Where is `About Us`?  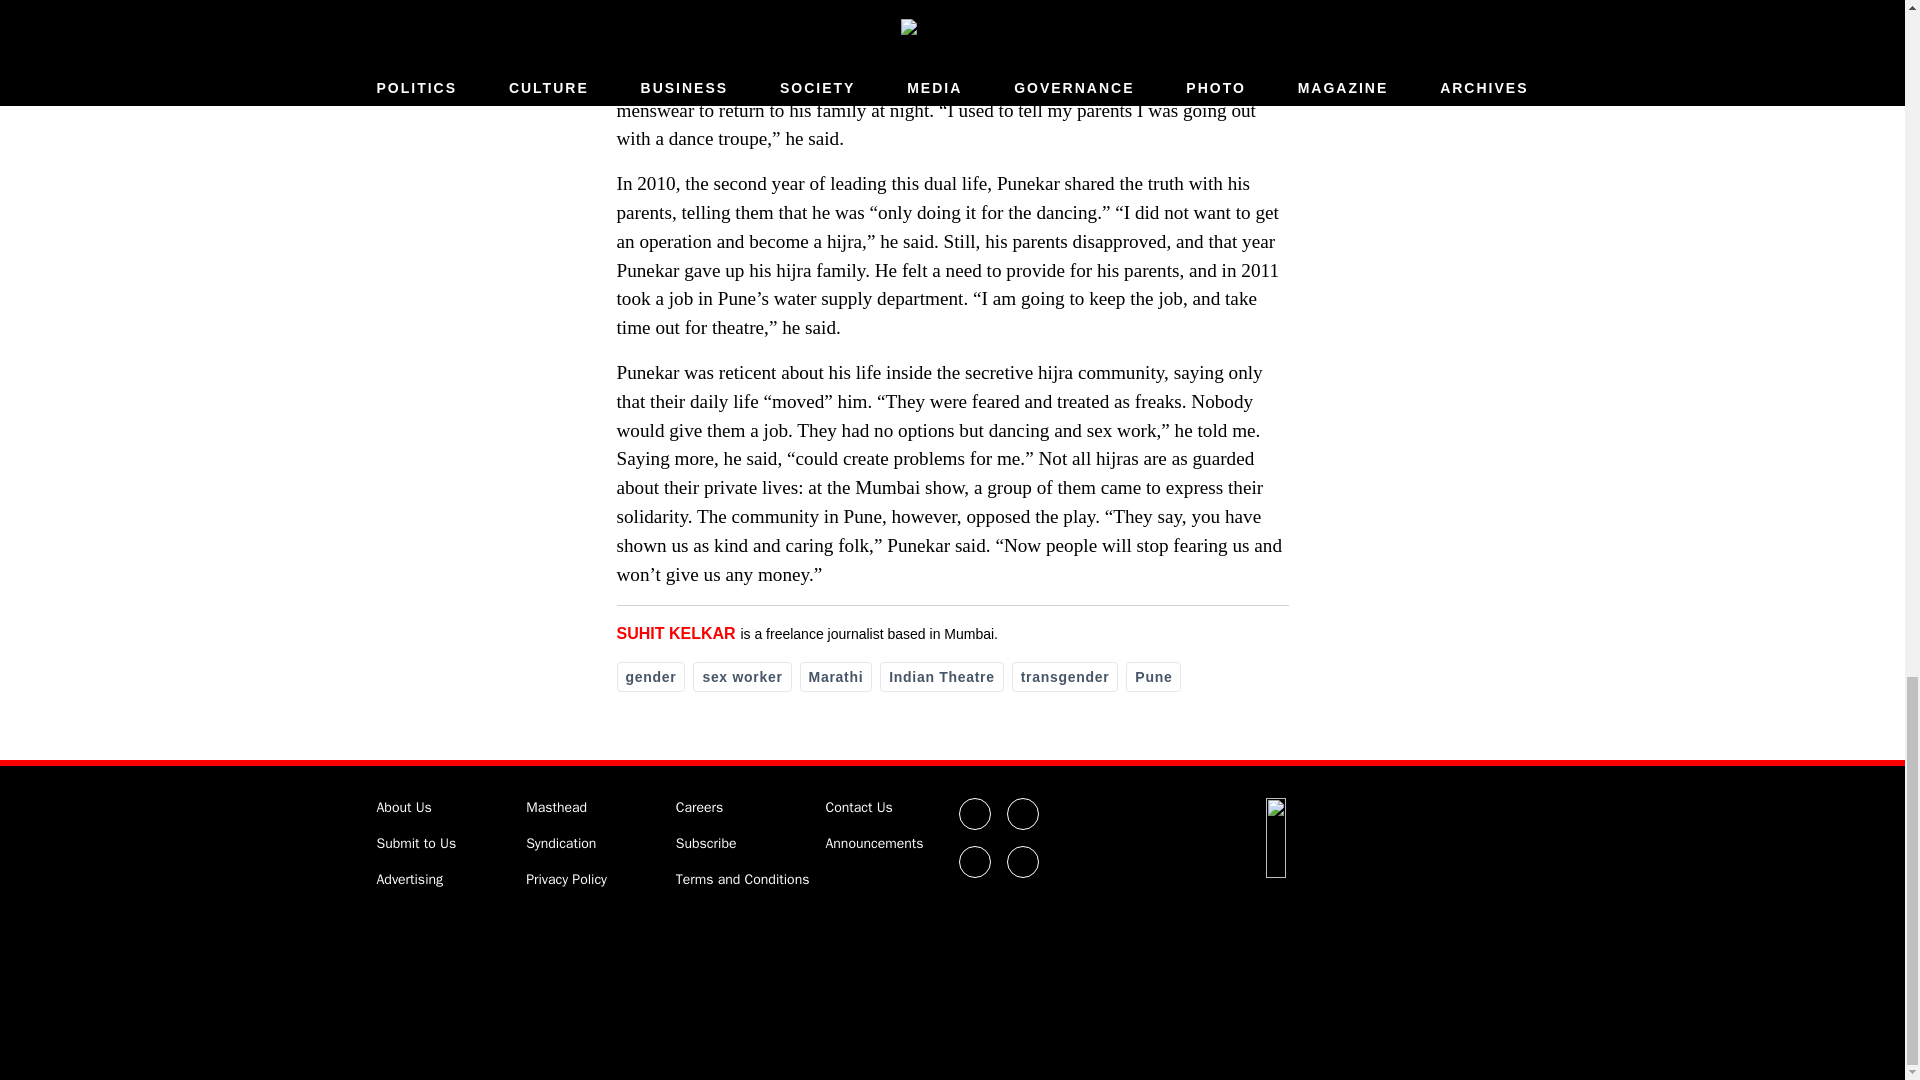
About Us is located at coordinates (403, 808).